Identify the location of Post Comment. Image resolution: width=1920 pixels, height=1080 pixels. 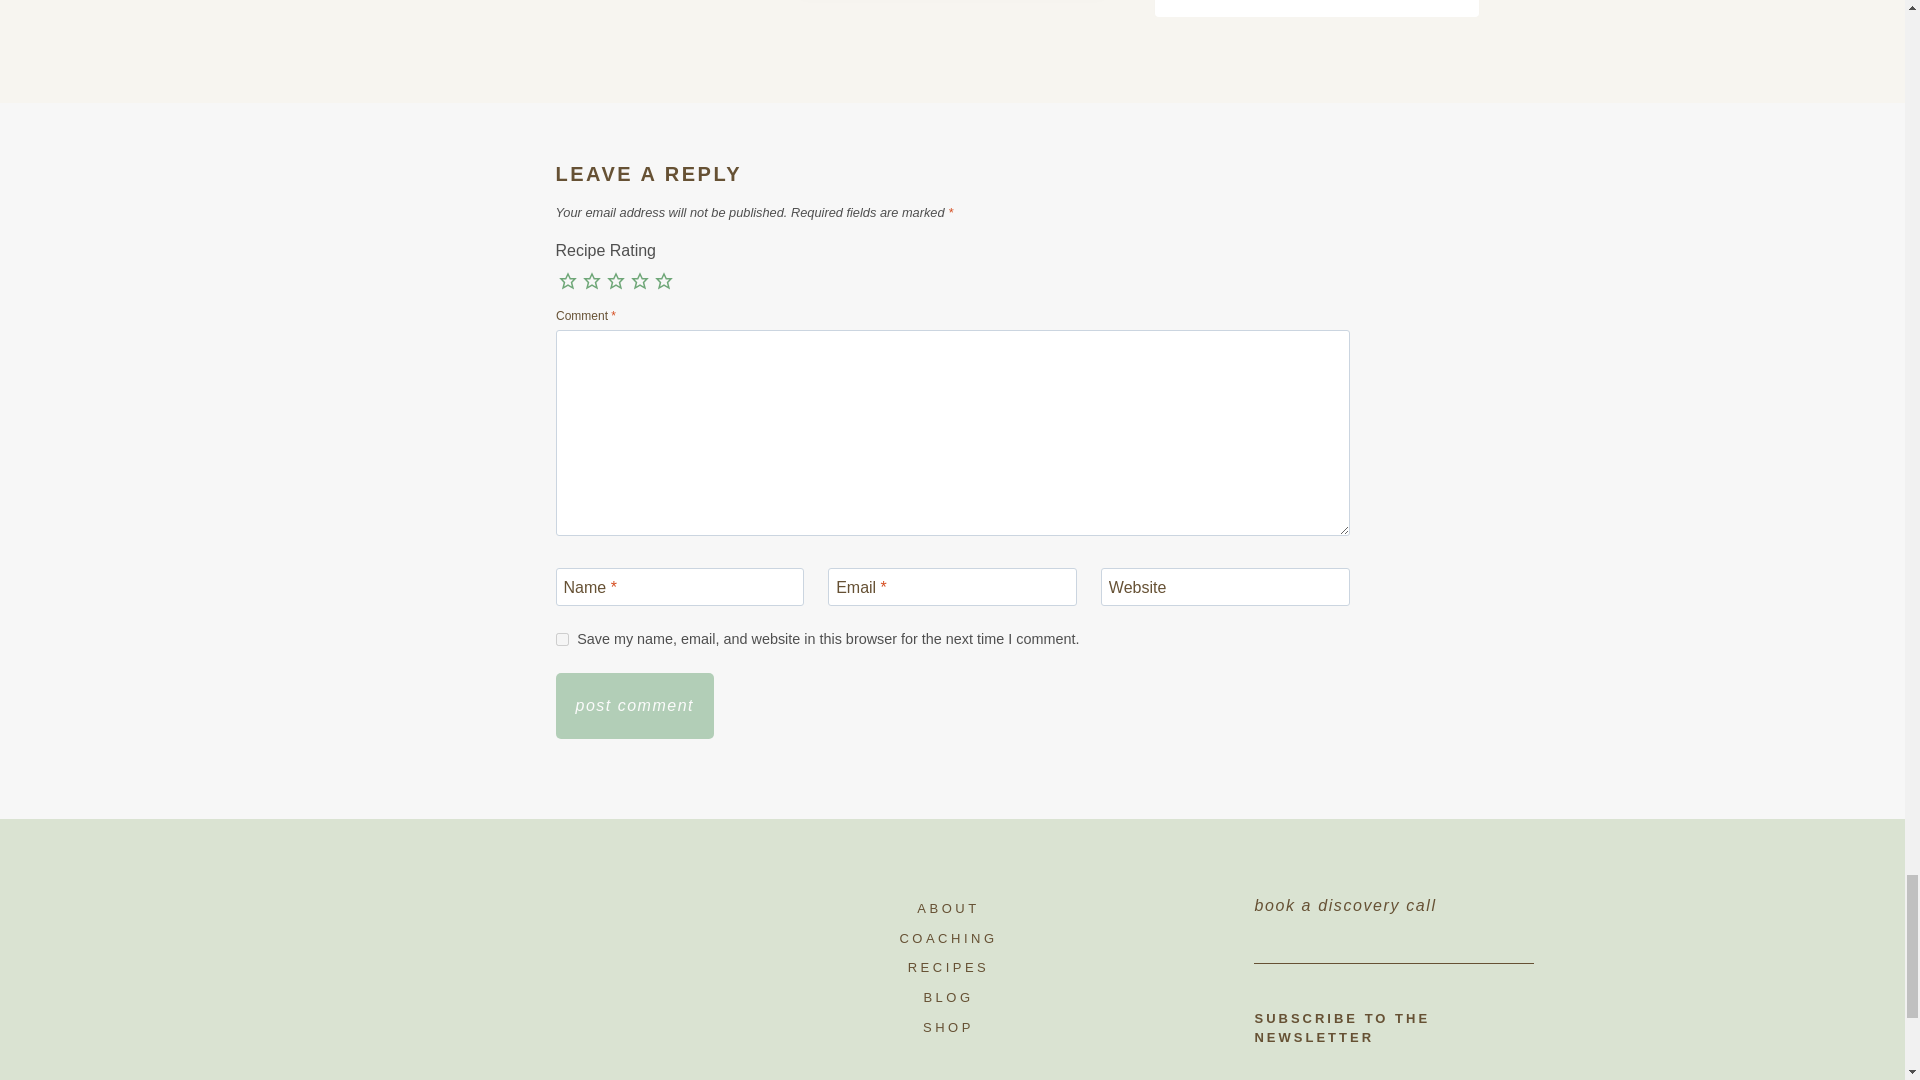
(635, 705).